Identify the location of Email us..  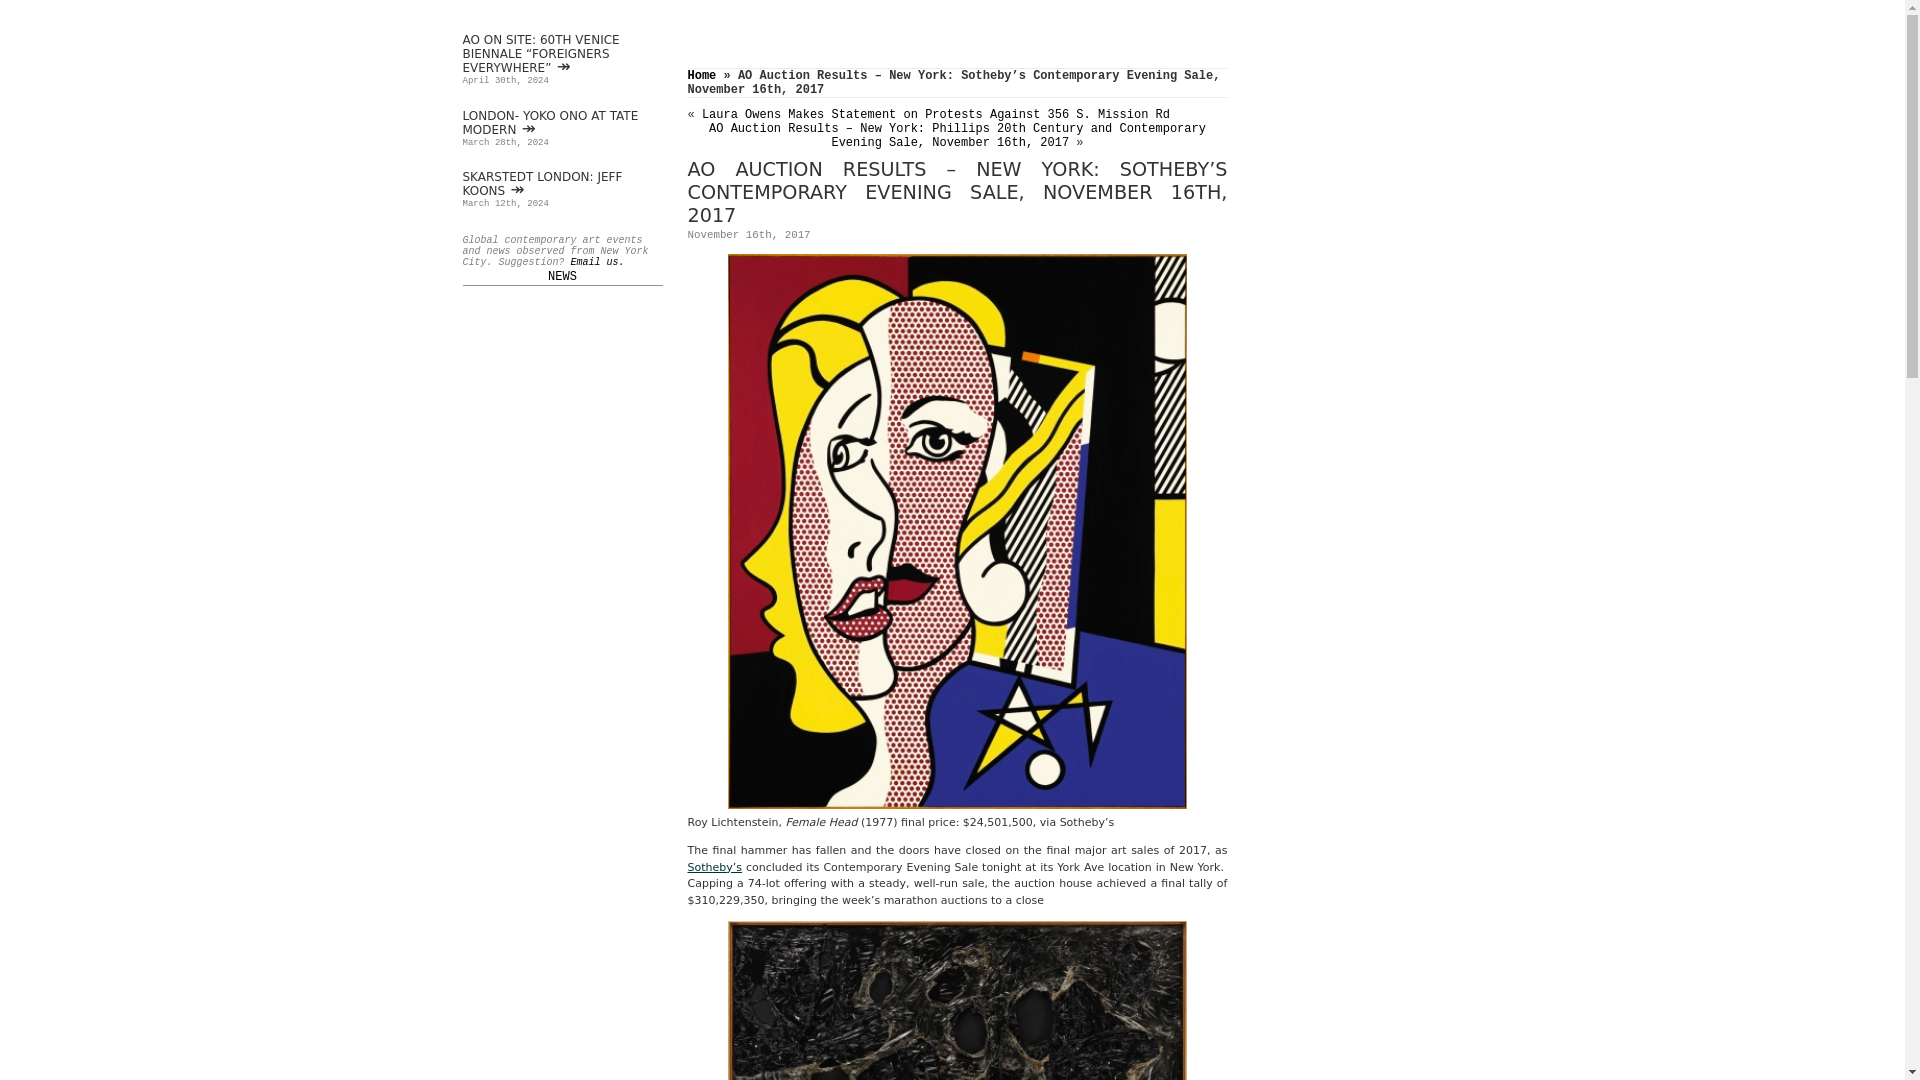
(598, 262).